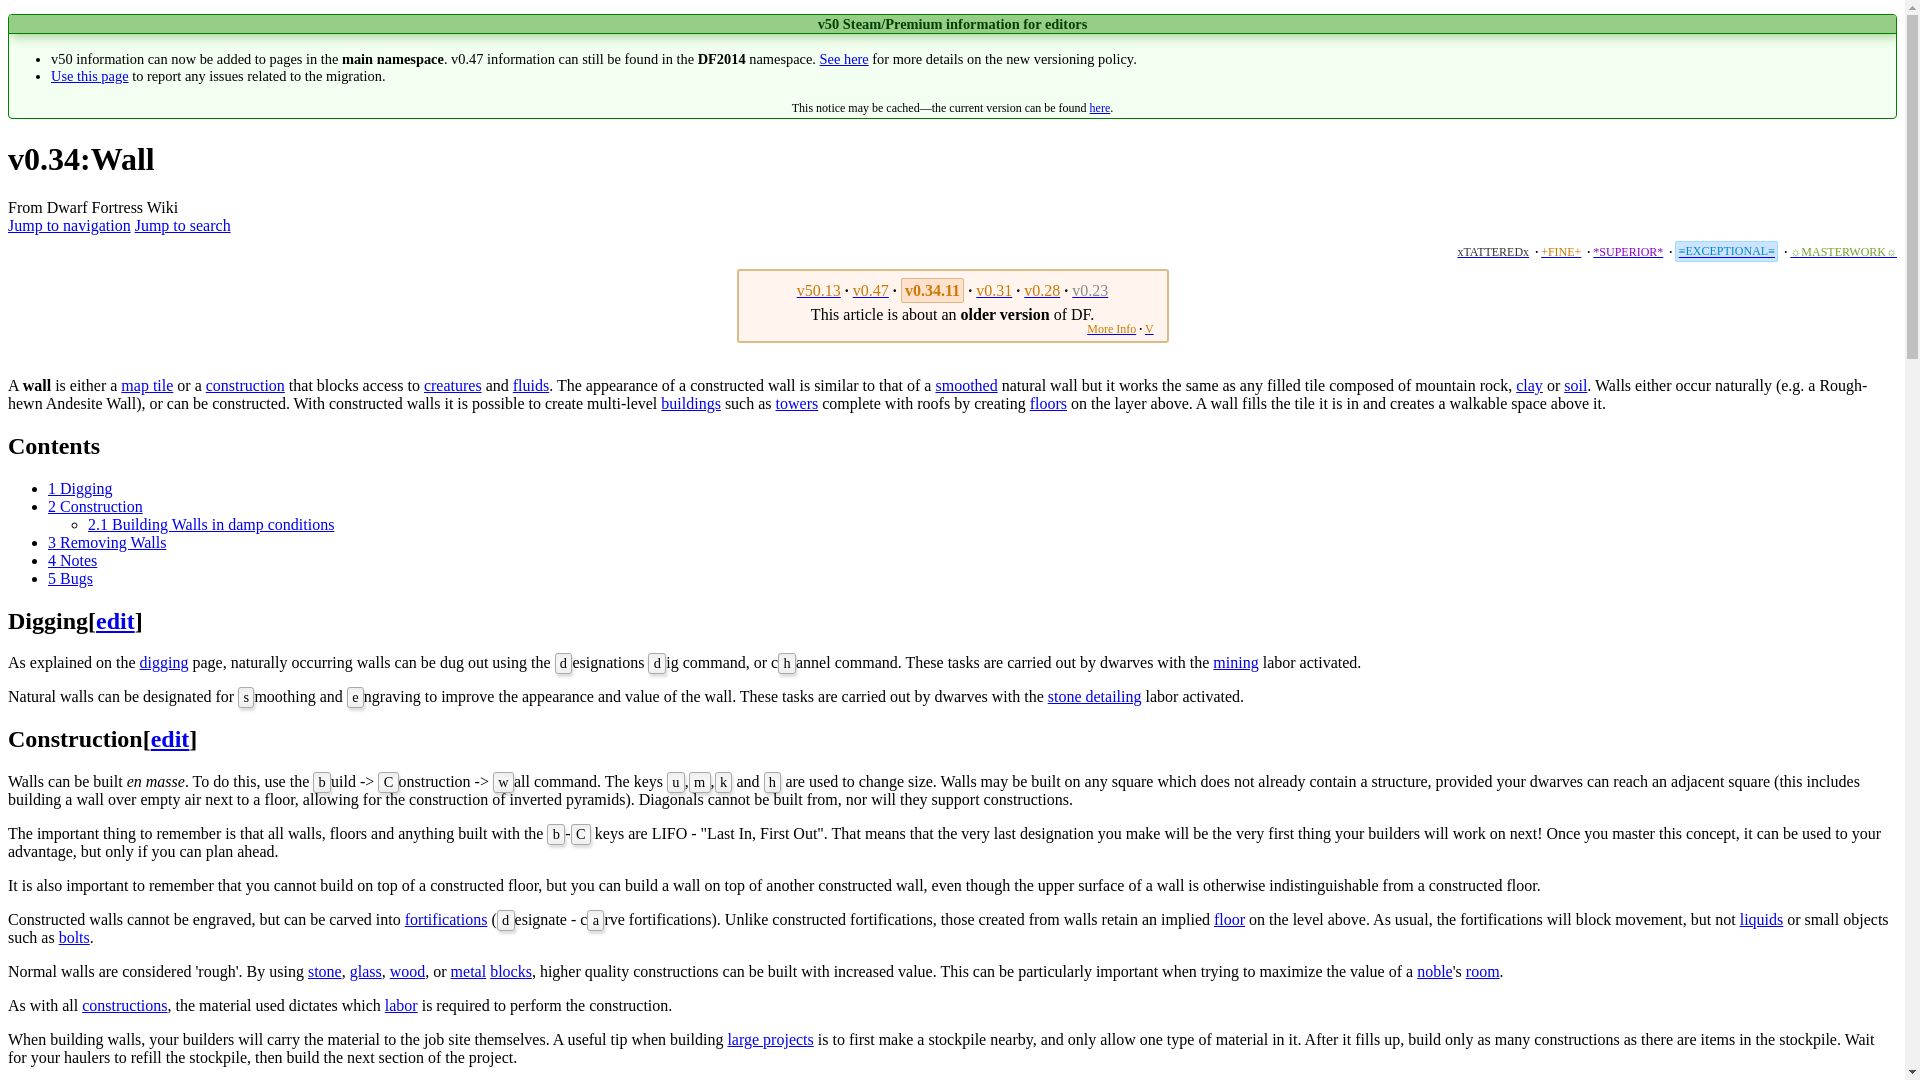 This screenshot has width=1920, height=1080. Describe the element at coordinates (70, 578) in the screenshot. I see `5 Bugs` at that location.